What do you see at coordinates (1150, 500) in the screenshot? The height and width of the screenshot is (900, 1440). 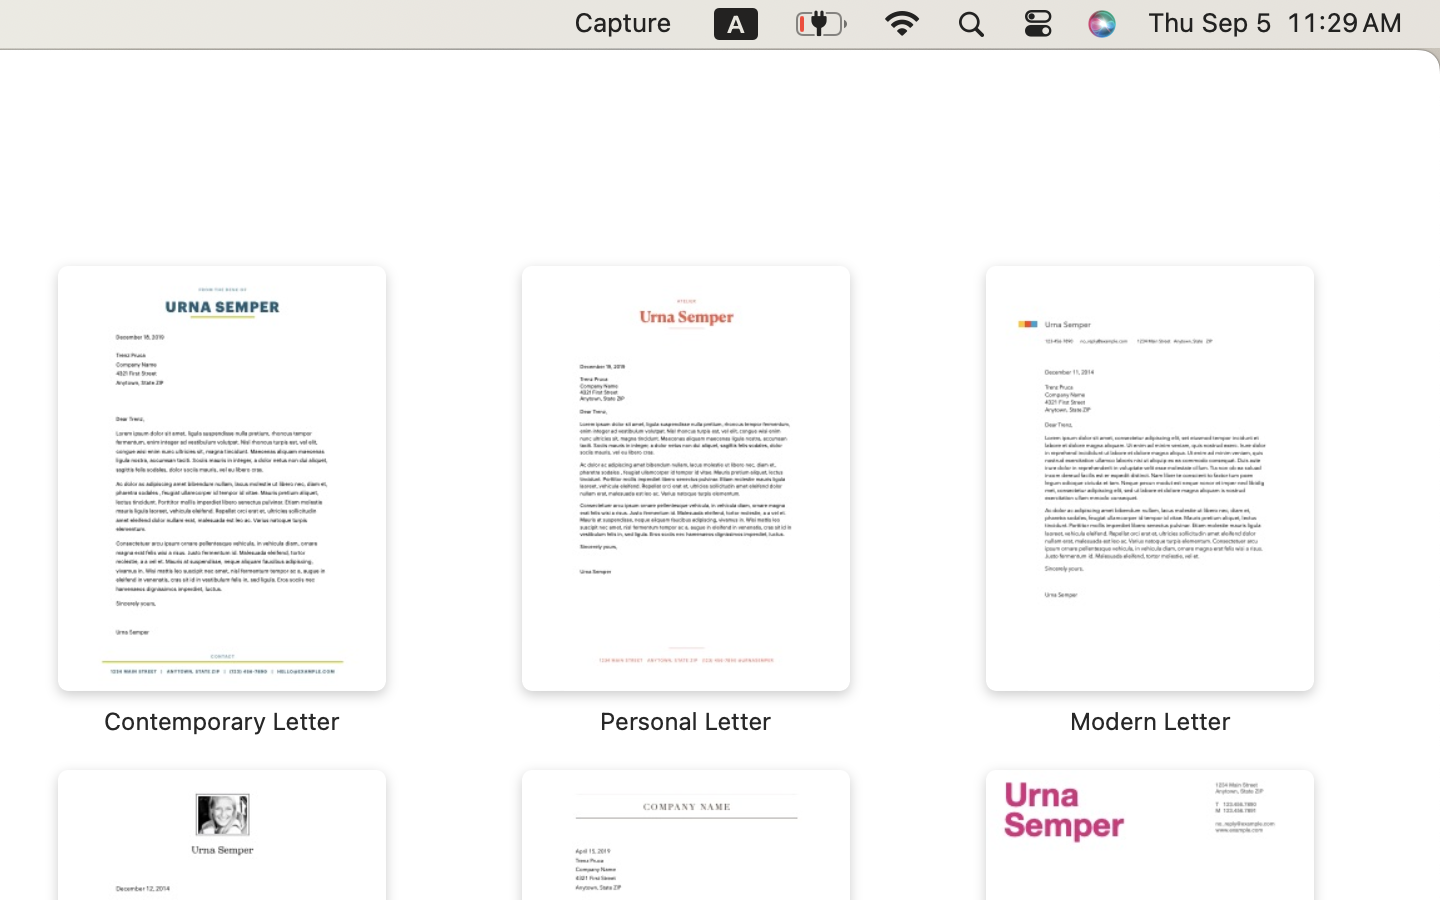 I see `‎⁨Modern Letter⁩` at bounding box center [1150, 500].